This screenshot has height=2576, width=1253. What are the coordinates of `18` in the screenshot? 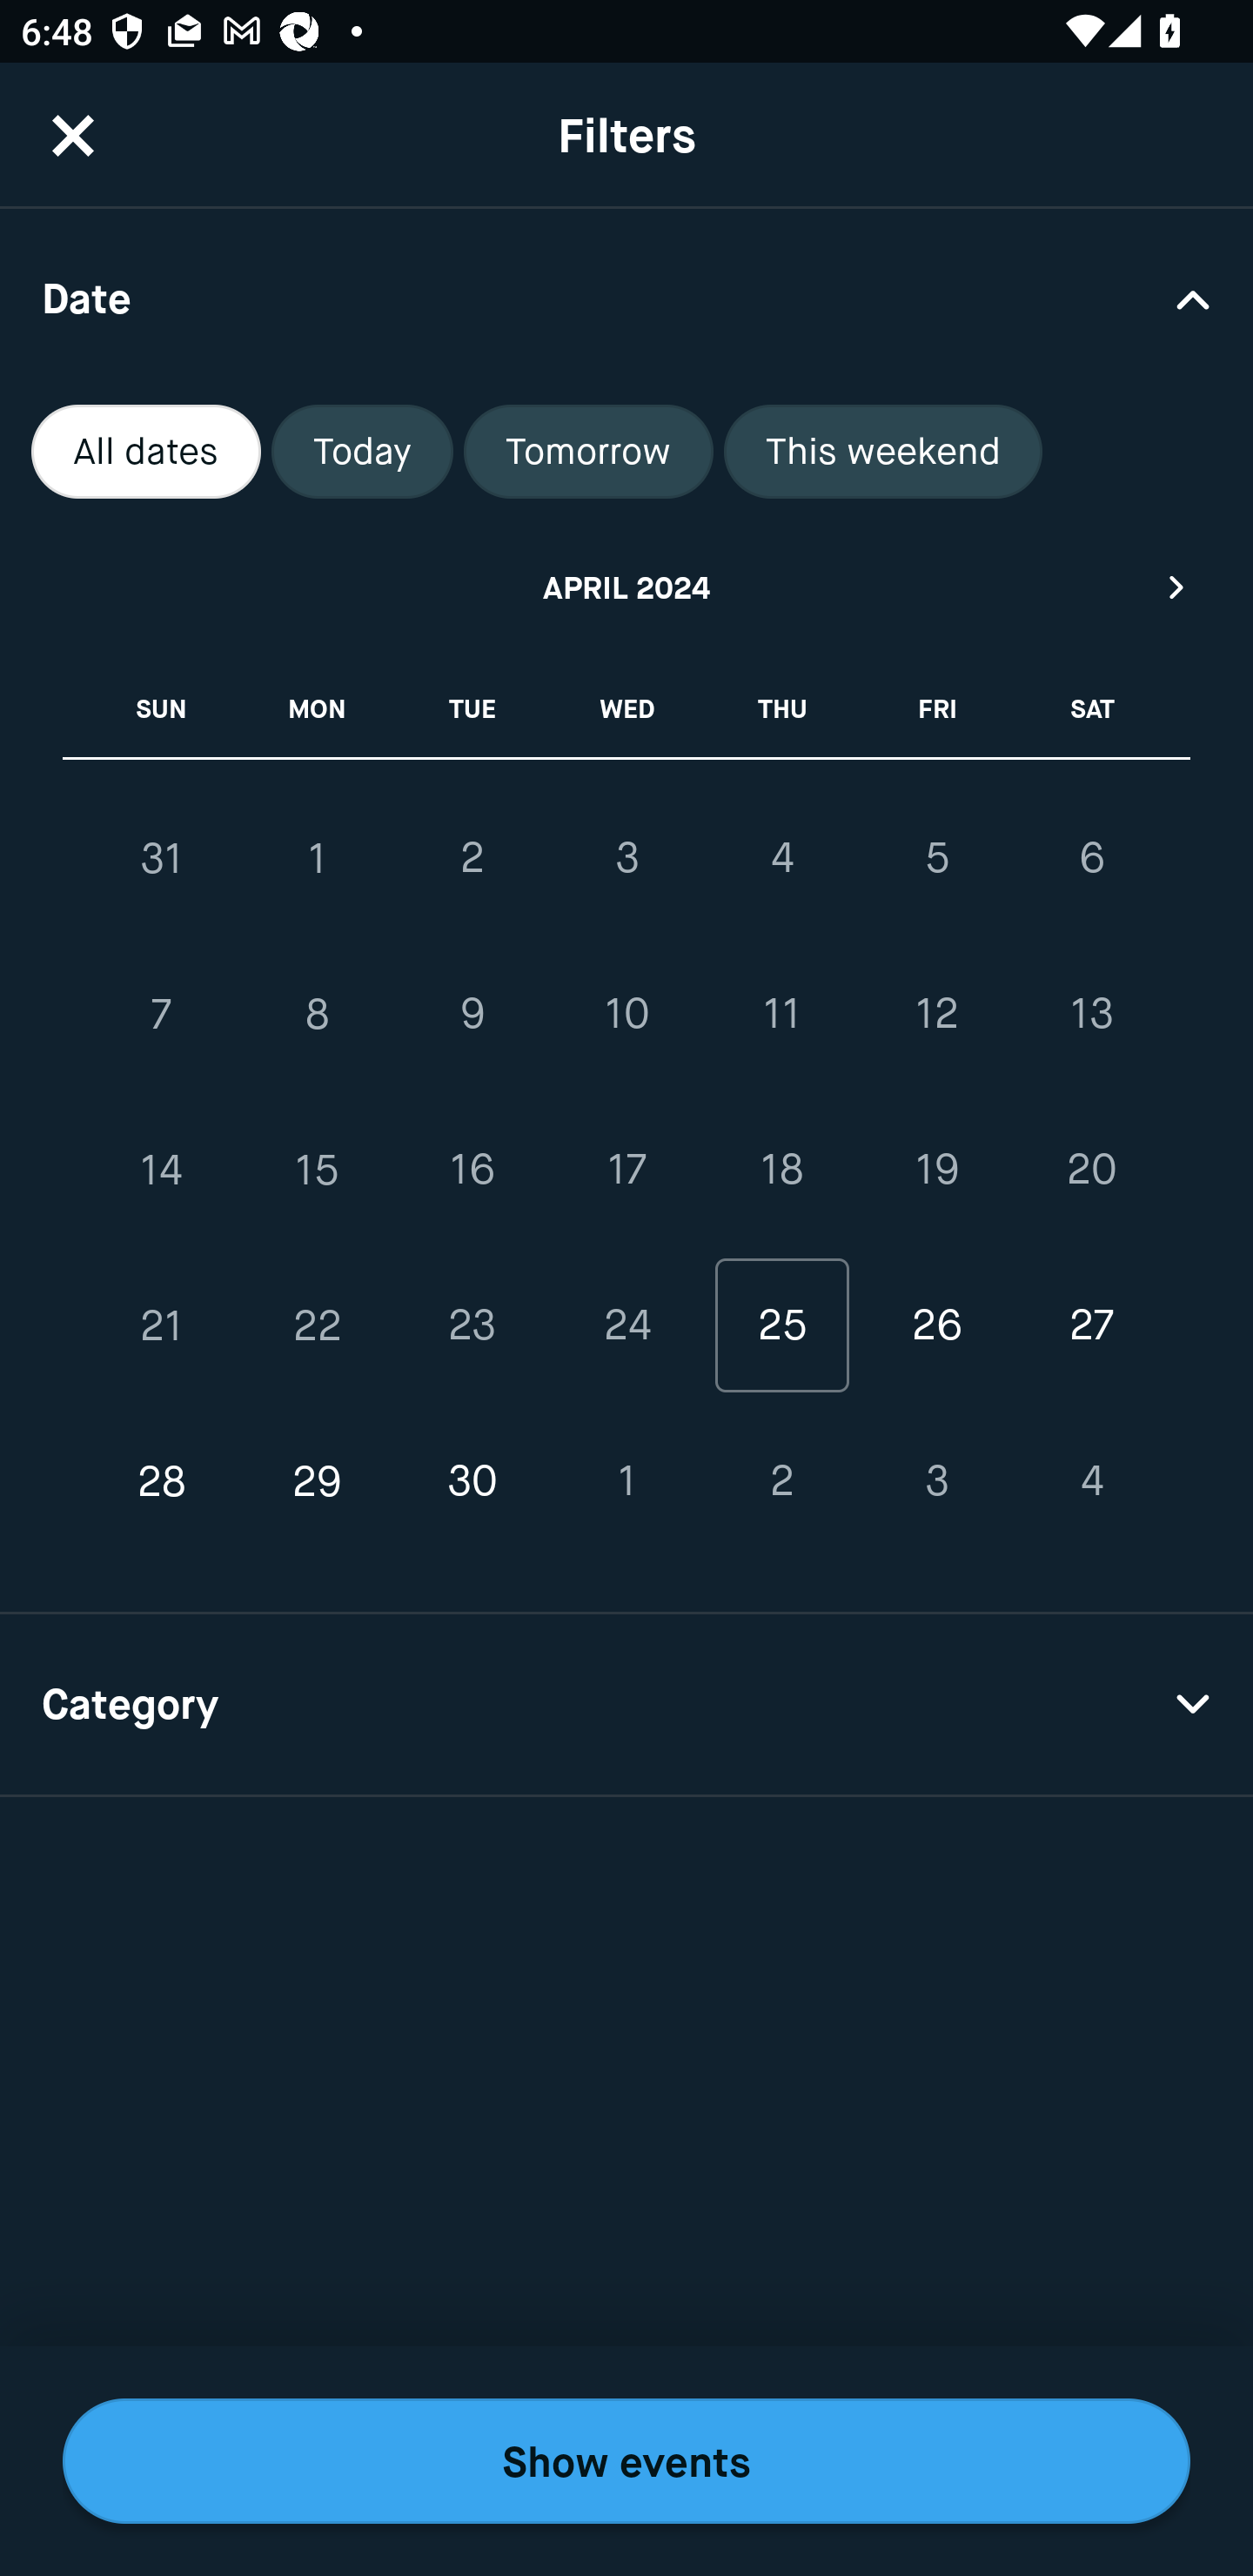 It's located at (781, 1170).